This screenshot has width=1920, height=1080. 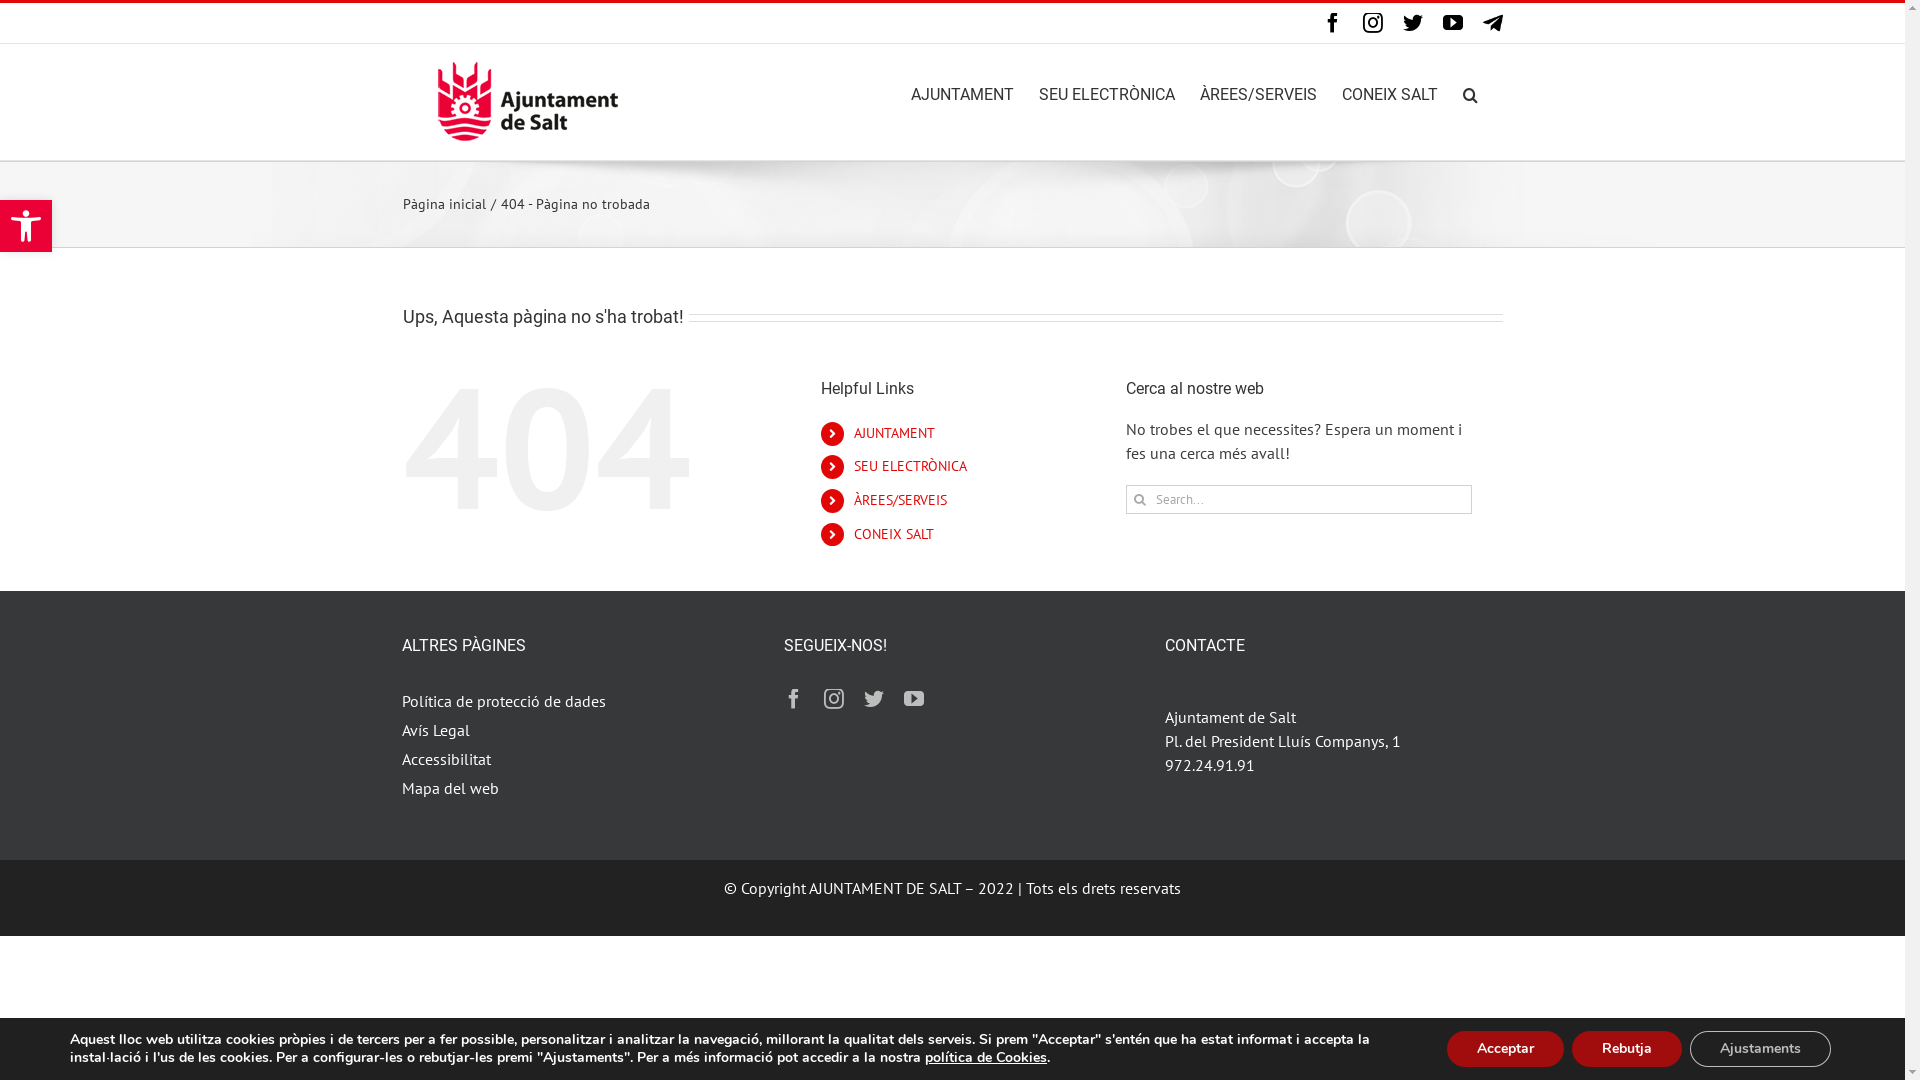 I want to click on Ajustaments, so click(x=1760, y=1049).